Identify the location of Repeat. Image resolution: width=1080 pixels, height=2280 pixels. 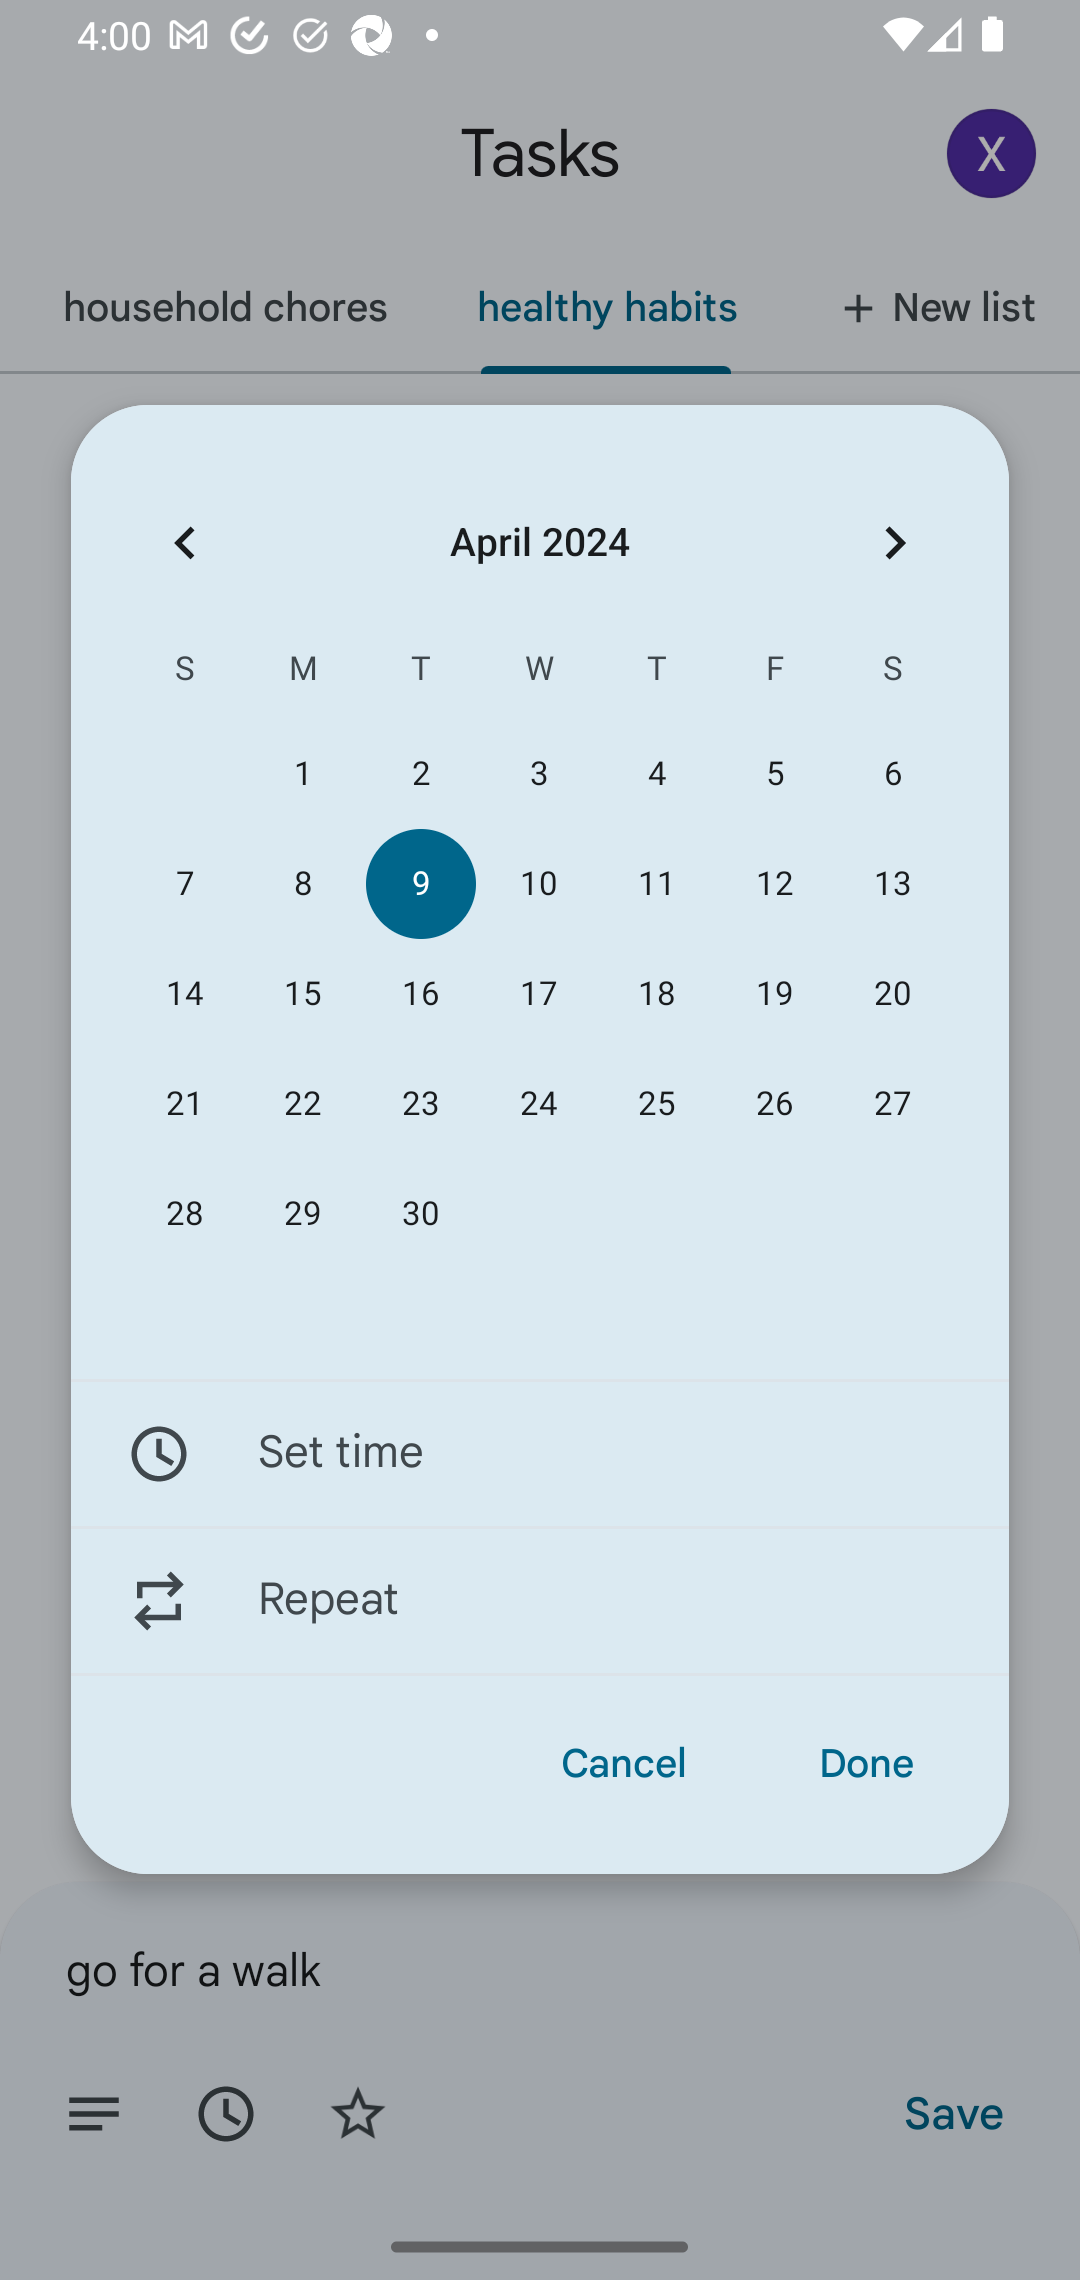
(540, 1601).